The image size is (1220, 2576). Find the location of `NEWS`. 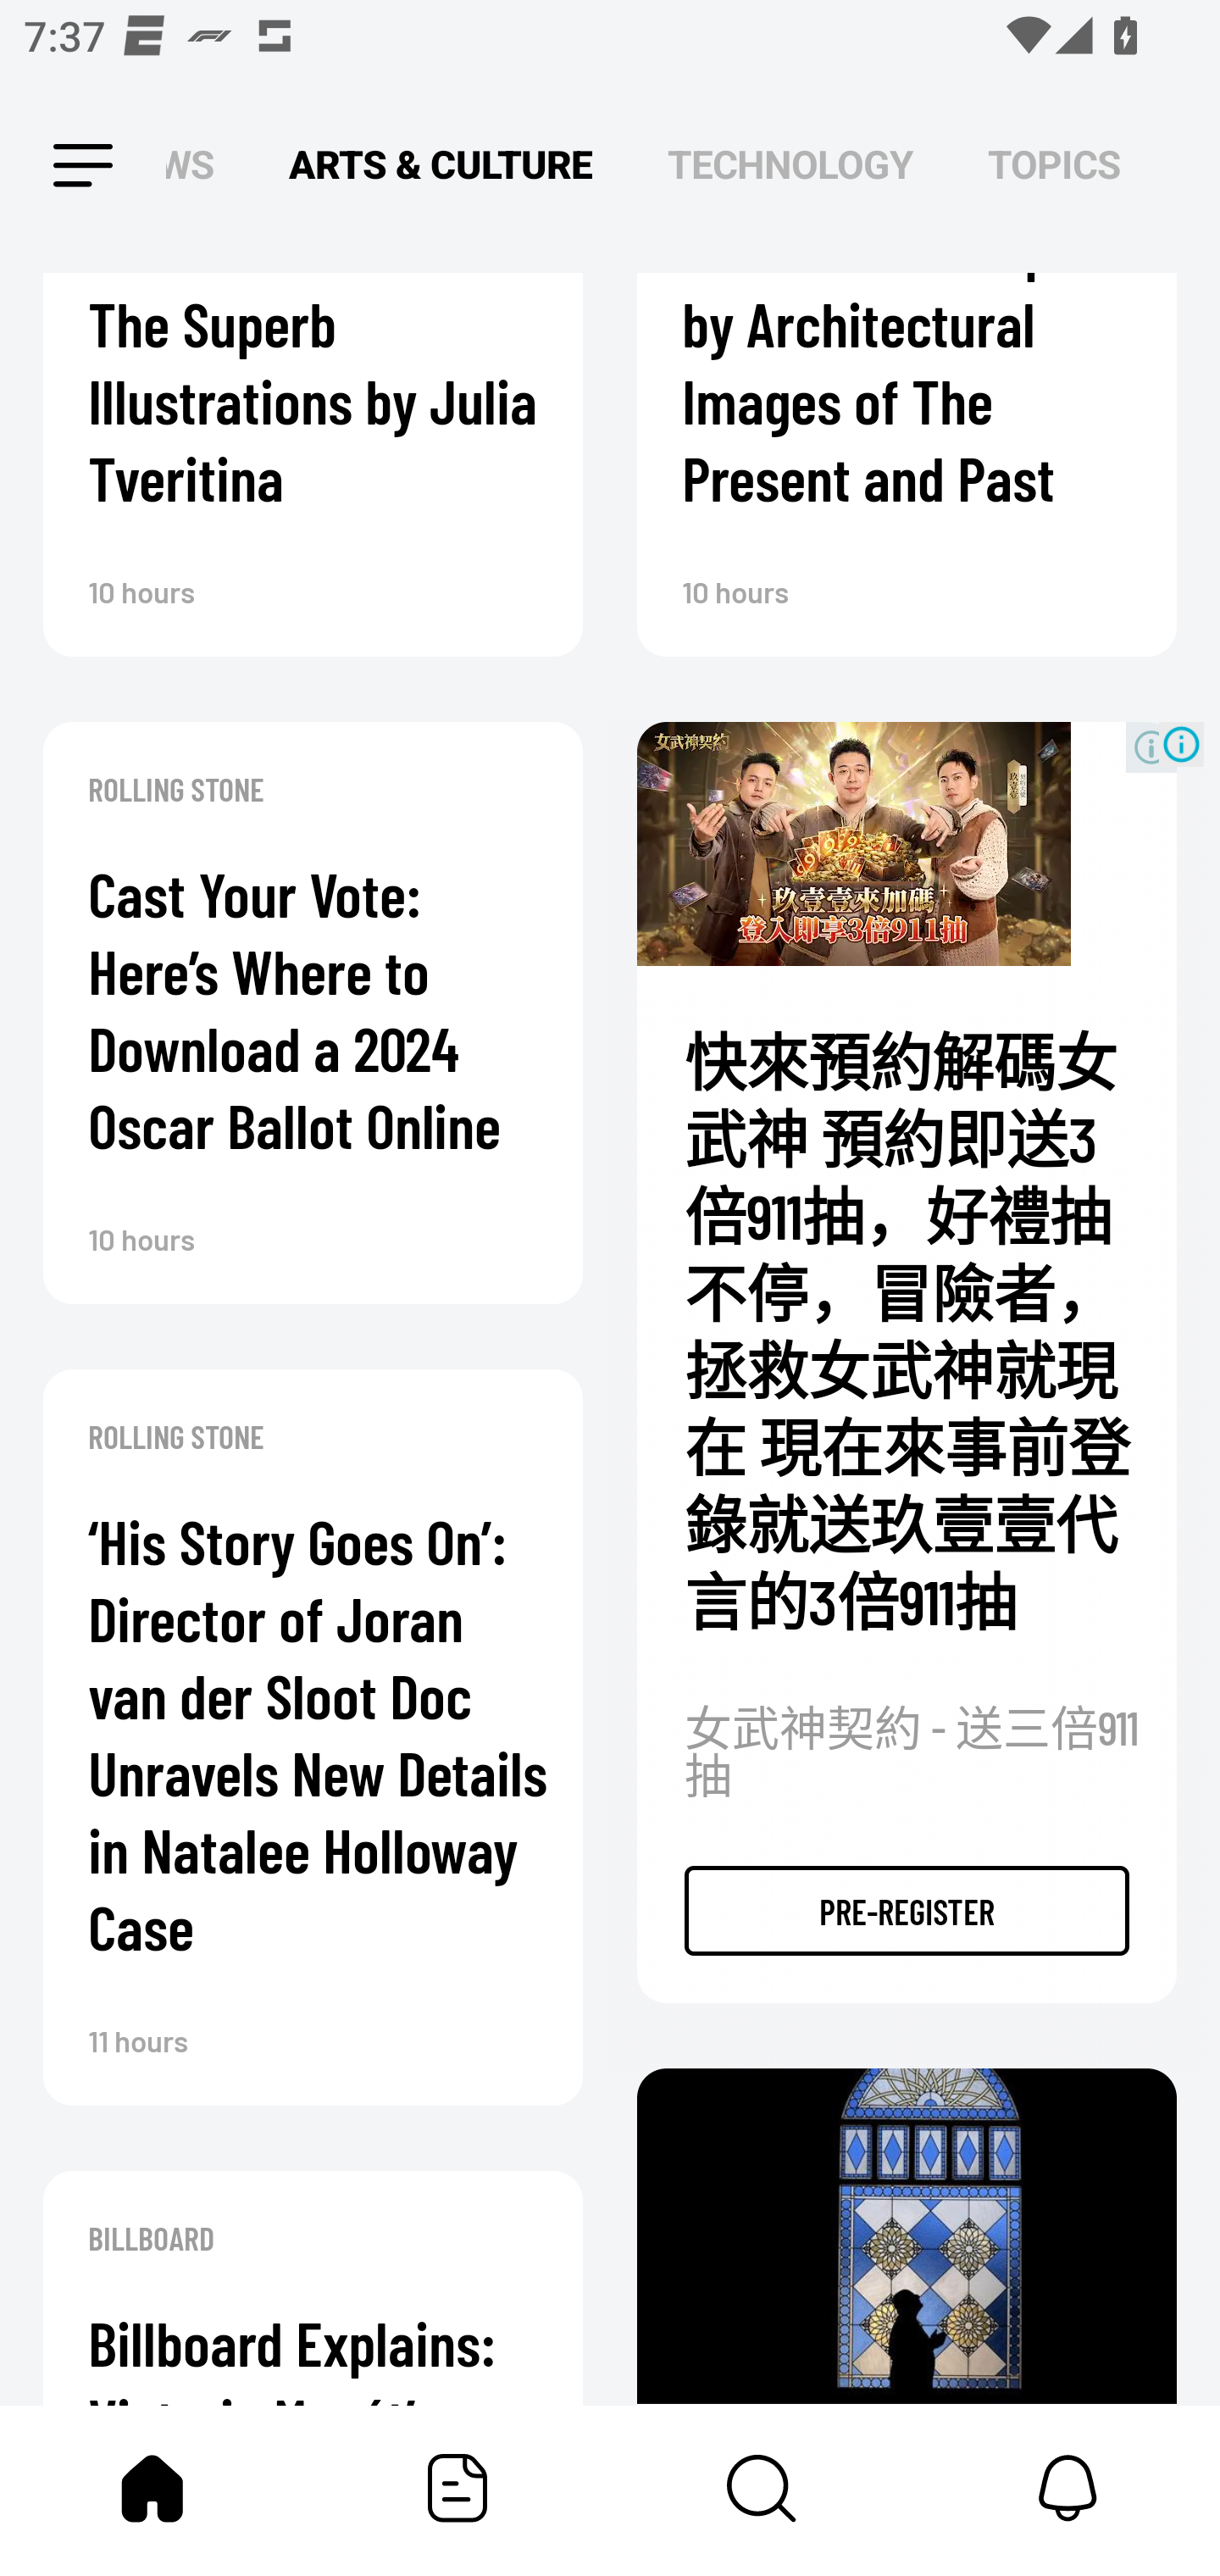

NEWS is located at coordinates (199, 166).